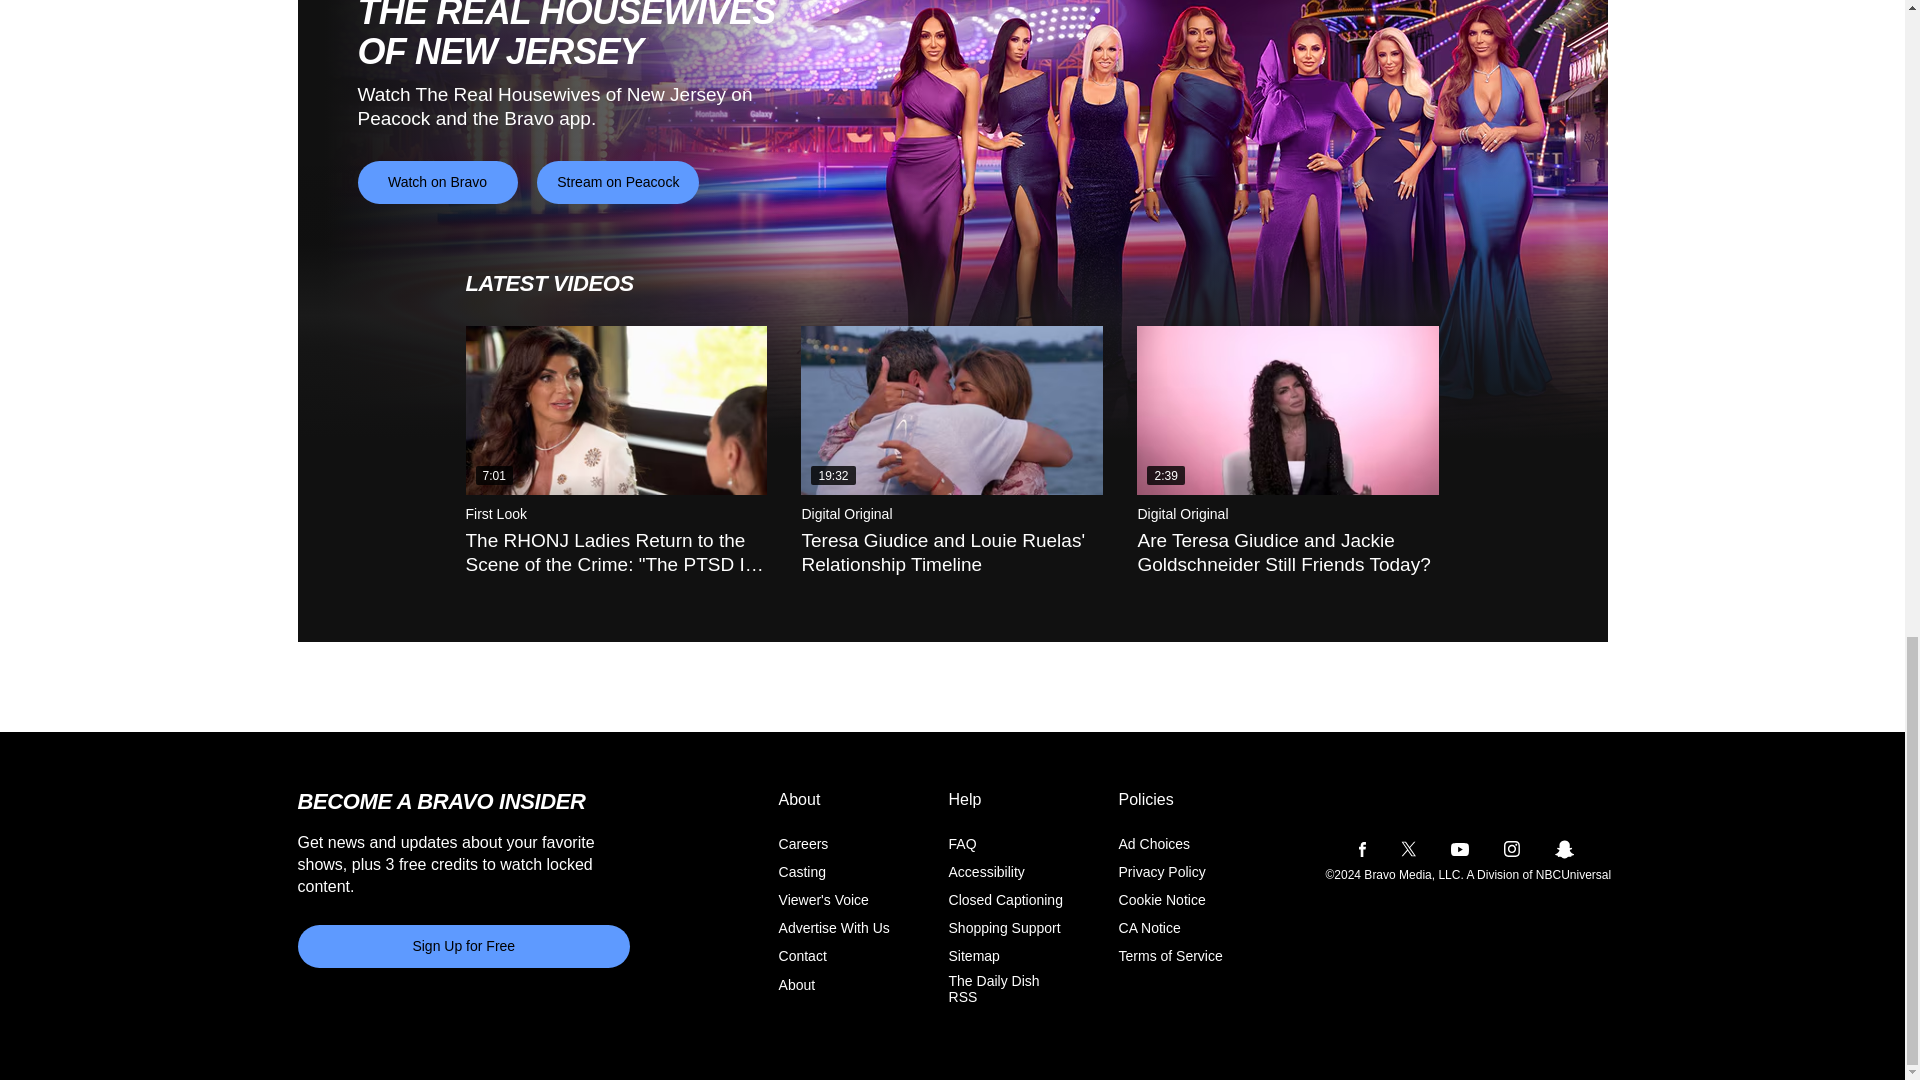 This screenshot has width=1920, height=1080. Describe the element at coordinates (834, 929) in the screenshot. I see `Advertise With Us` at that location.